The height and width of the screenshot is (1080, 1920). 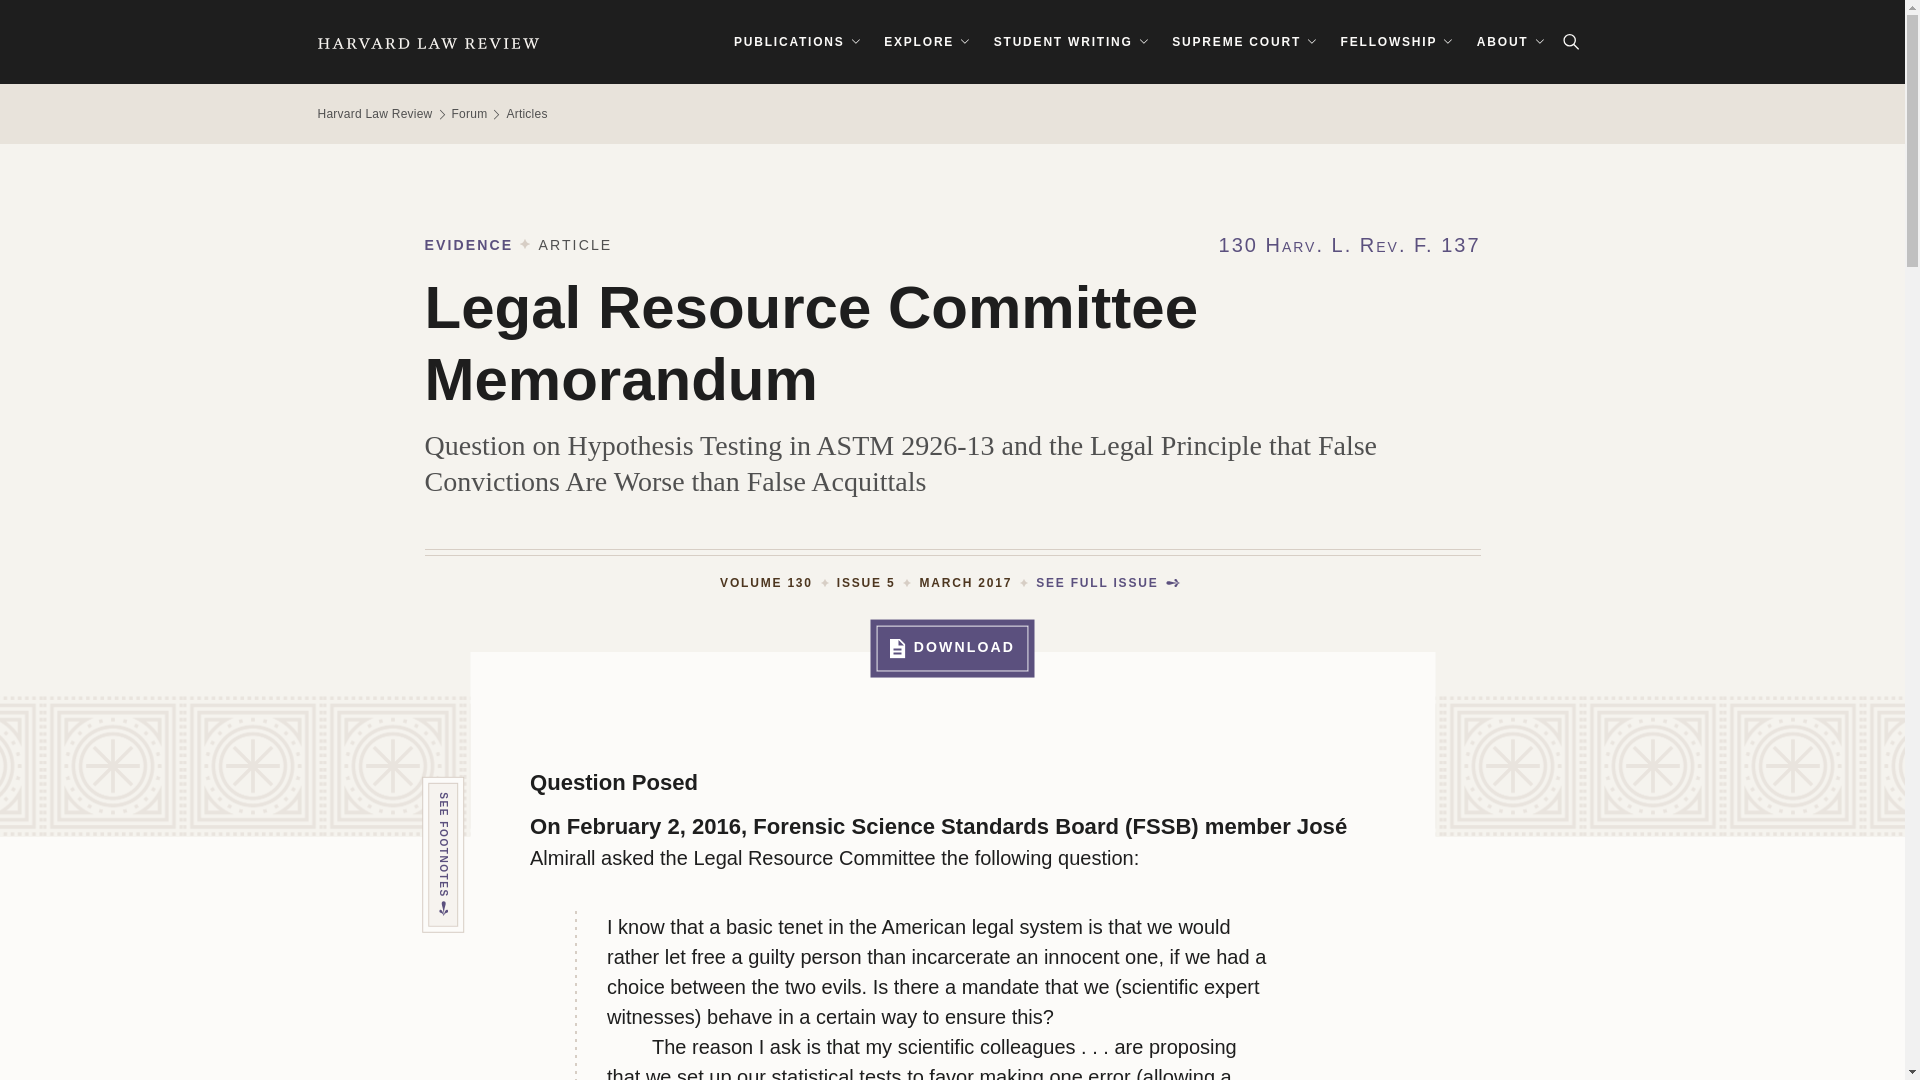 What do you see at coordinates (1510, 42) in the screenshot?
I see `ABOUT` at bounding box center [1510, 42].